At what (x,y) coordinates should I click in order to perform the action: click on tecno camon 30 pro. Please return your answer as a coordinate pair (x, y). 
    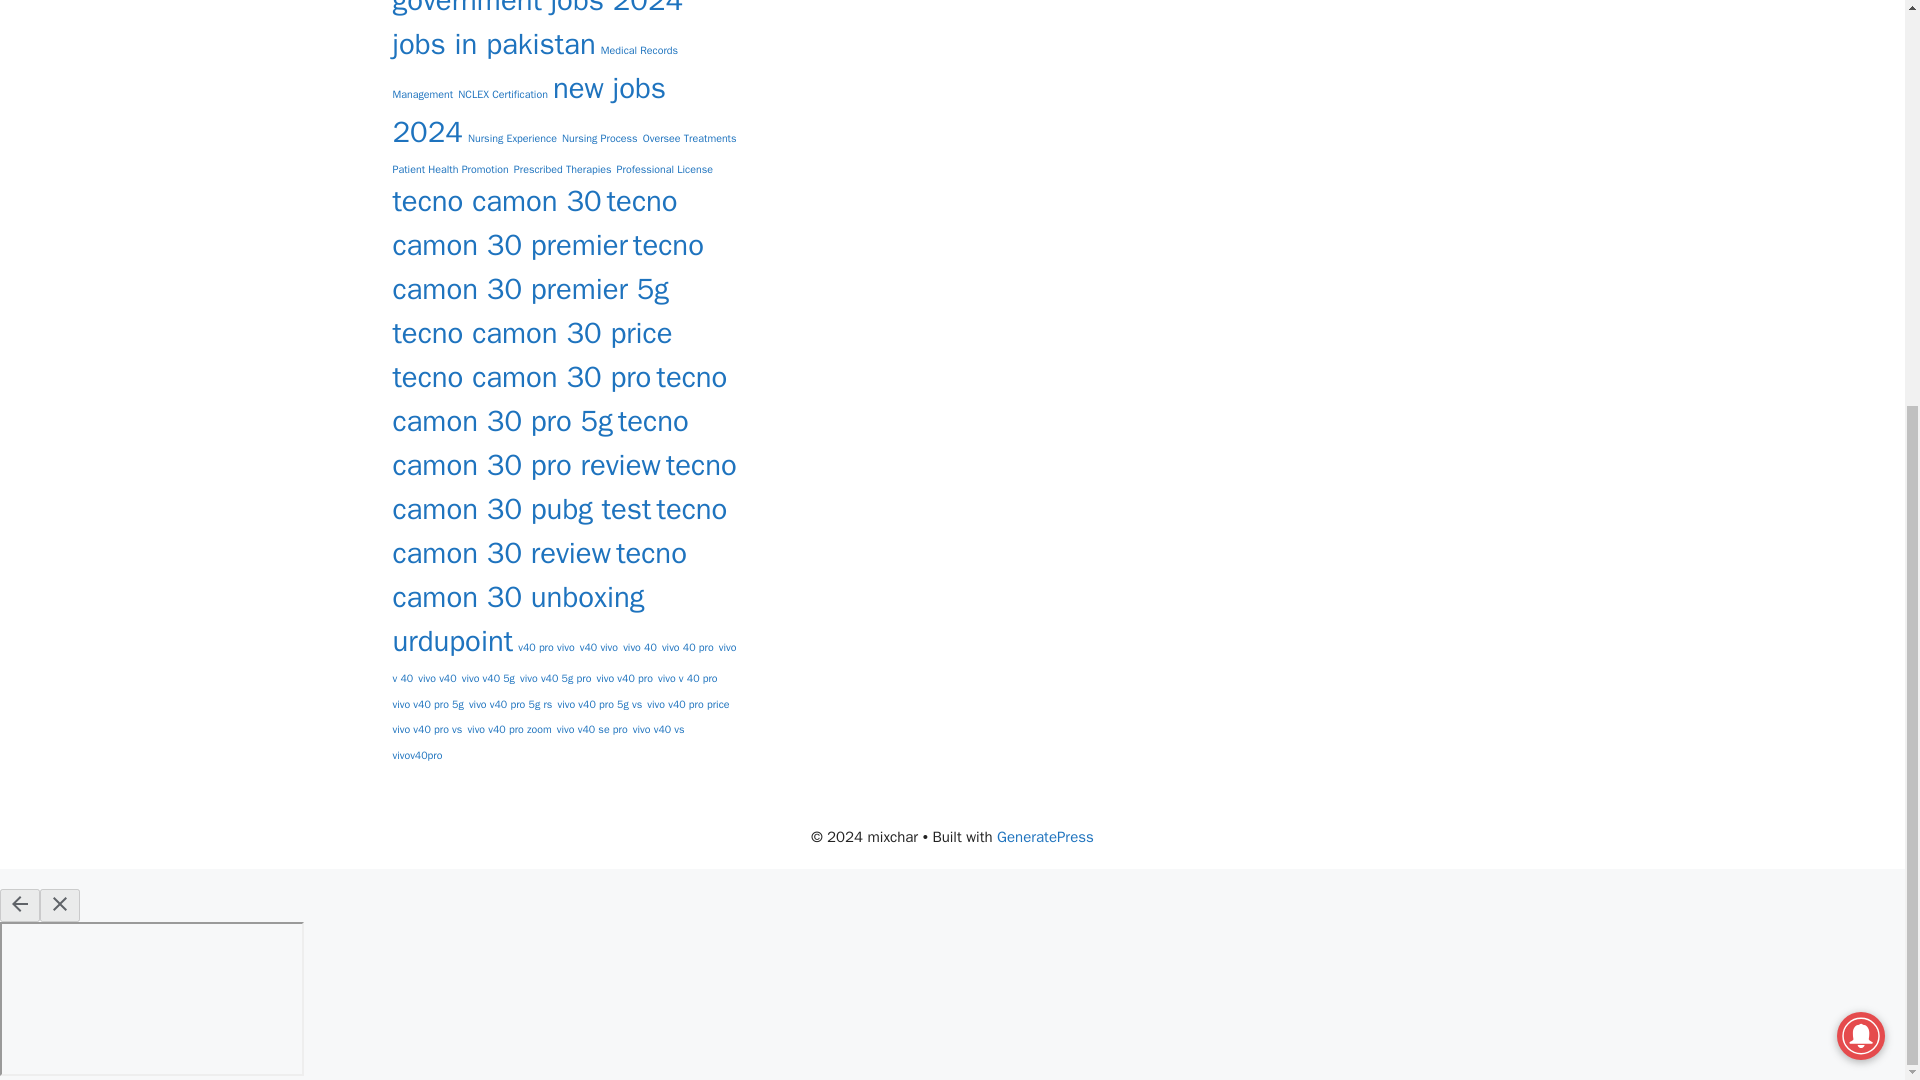
    Looking at the image, I should click on (520, 377).